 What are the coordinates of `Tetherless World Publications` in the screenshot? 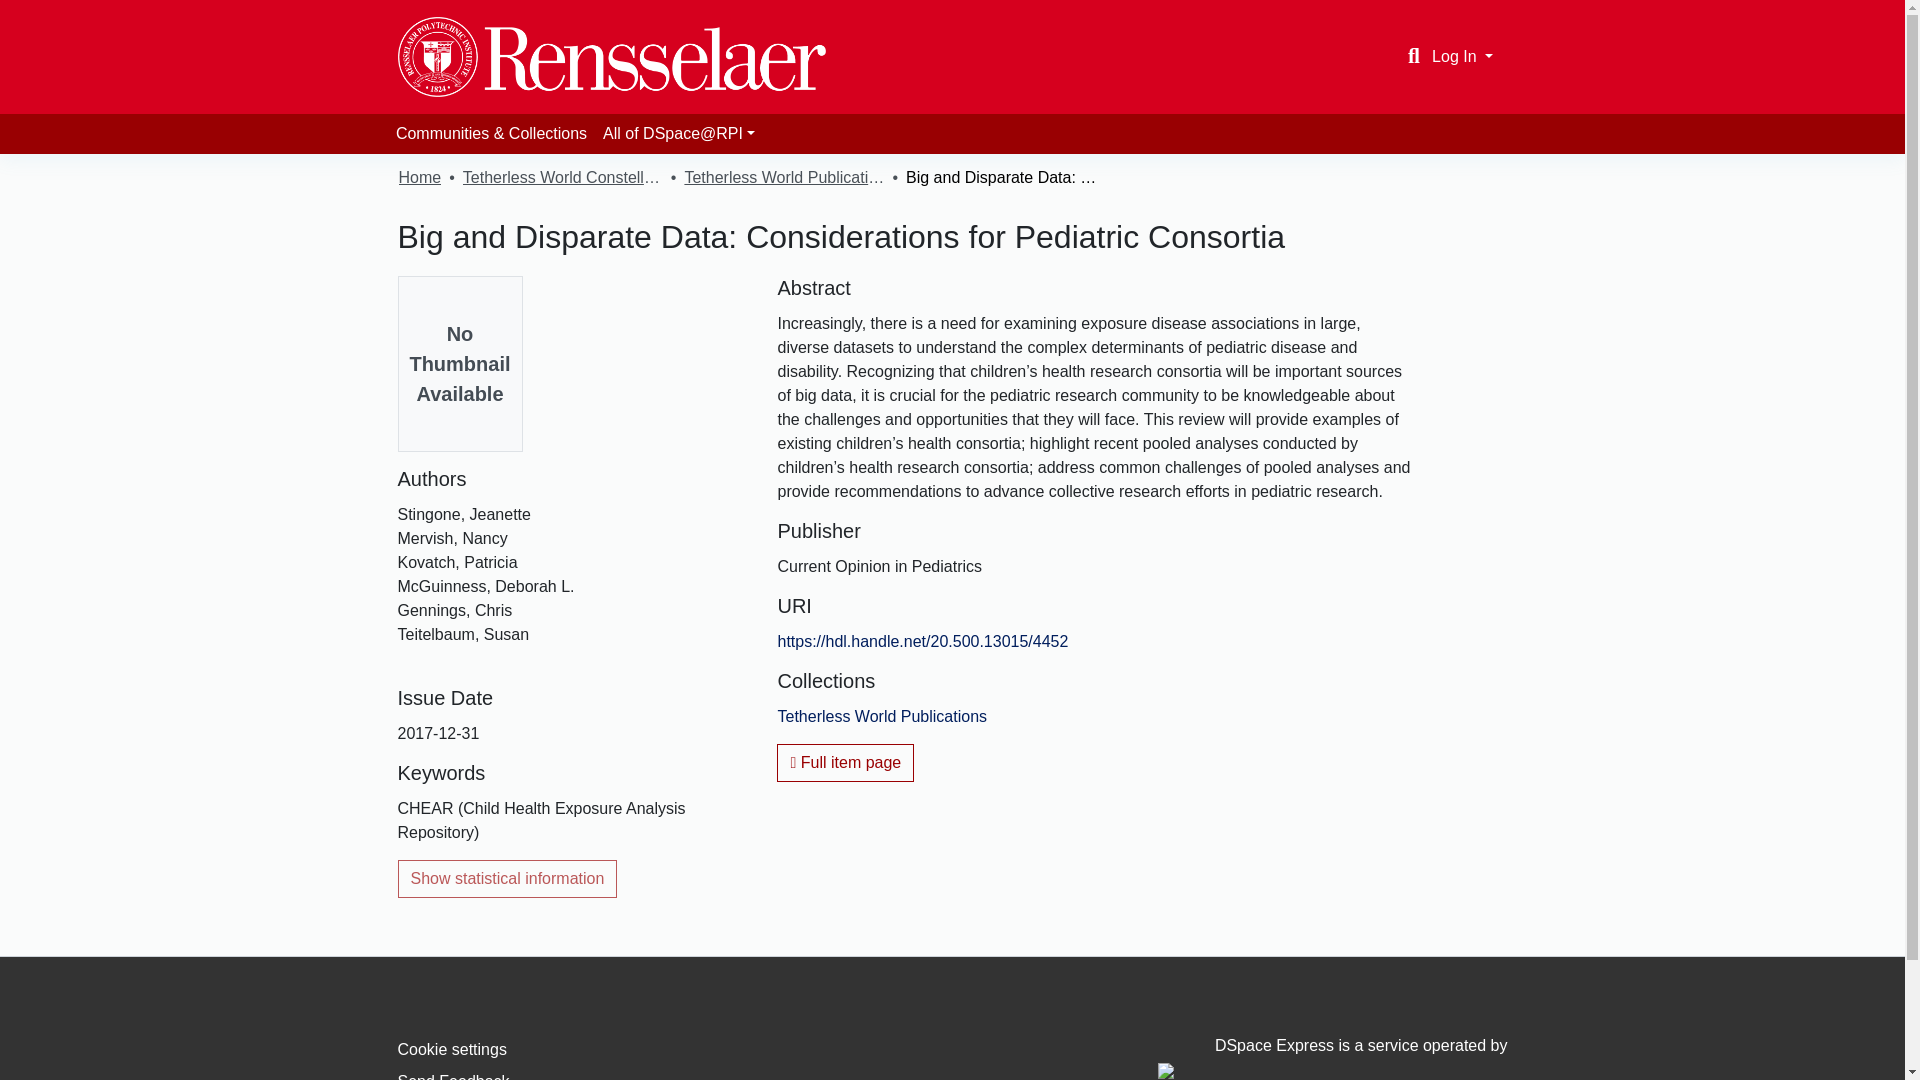 It's located at (882, 716).